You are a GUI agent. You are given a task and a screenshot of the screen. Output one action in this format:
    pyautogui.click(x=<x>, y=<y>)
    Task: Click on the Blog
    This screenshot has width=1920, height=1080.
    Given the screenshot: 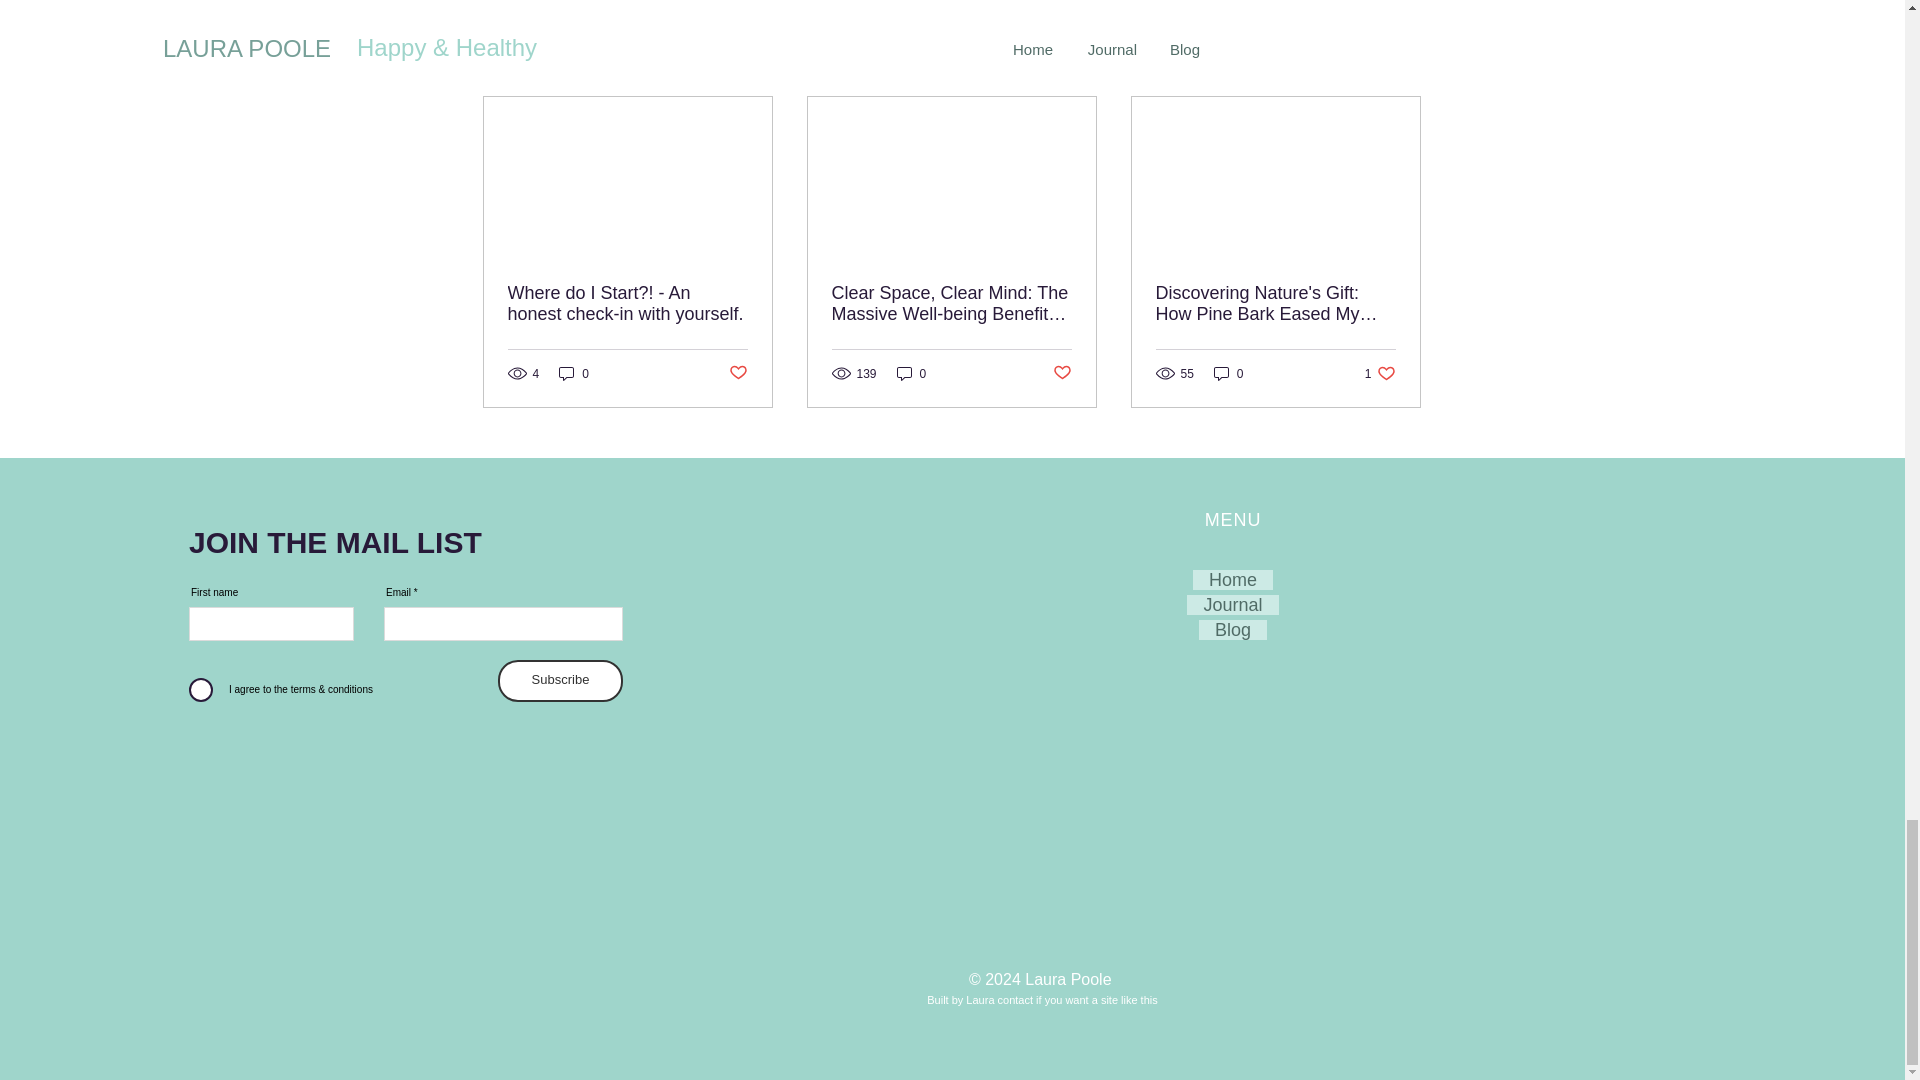 What is the action you would take?
    pyautogui.click(x=1233, y=630)
    